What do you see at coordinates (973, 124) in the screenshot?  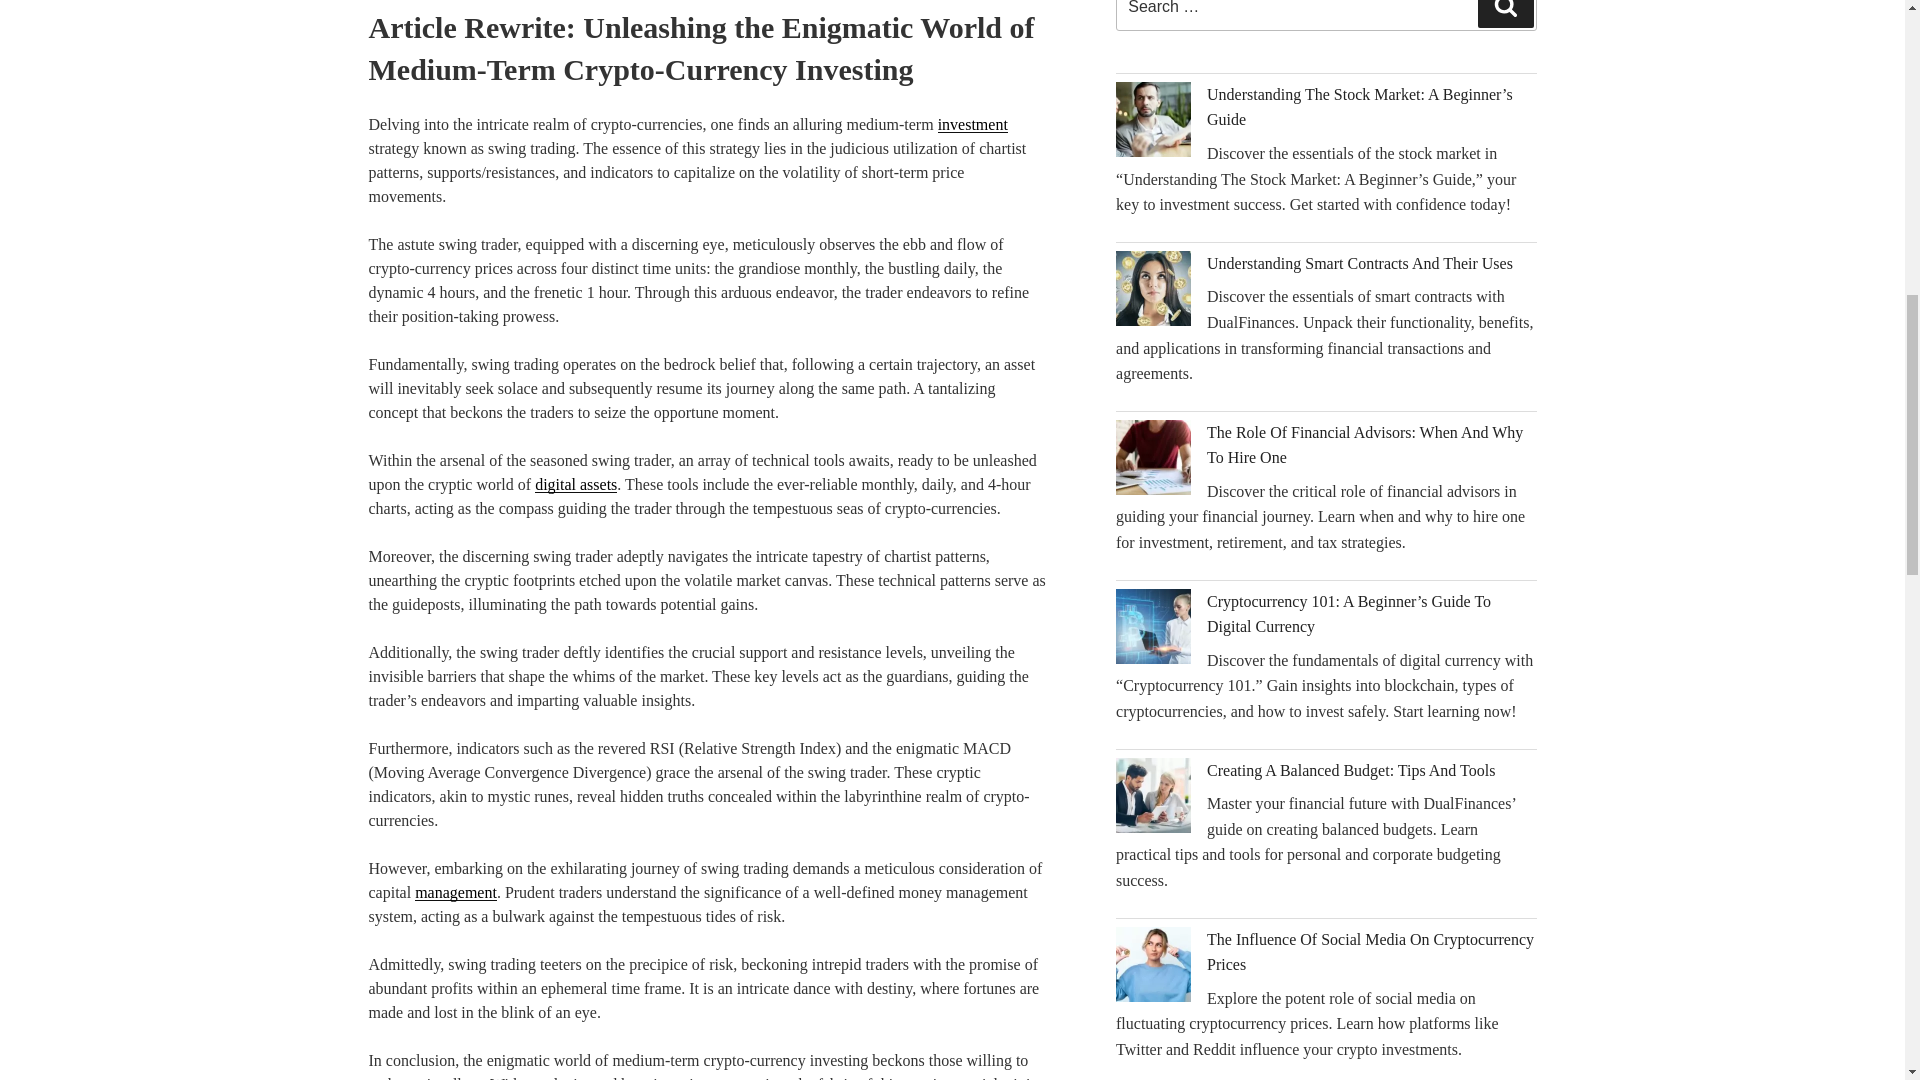 I see `investment` at bounding box center [973, 124].